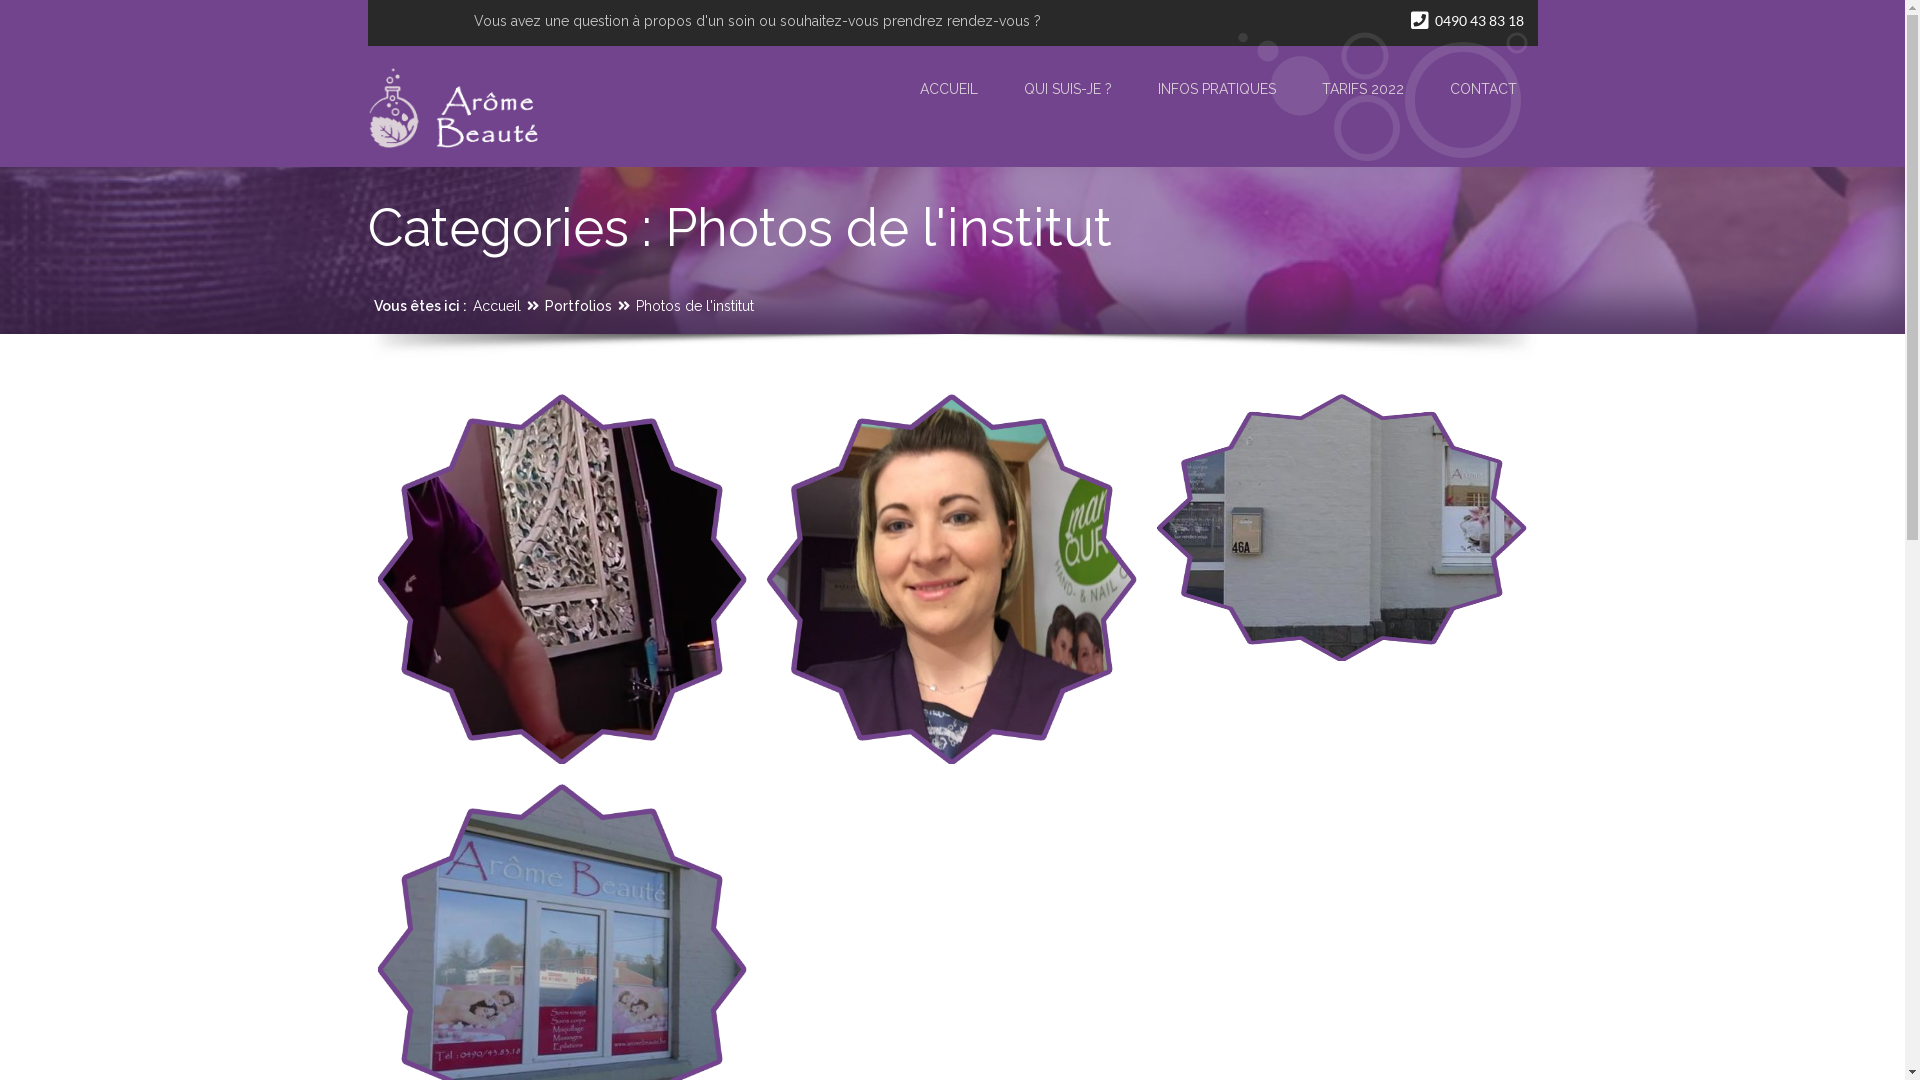 The image size is (1920, 1080). What do you see at coordinates (1484, 88) in the screenshot?
I see `CONTACT` at bounding box center [1484, 88].